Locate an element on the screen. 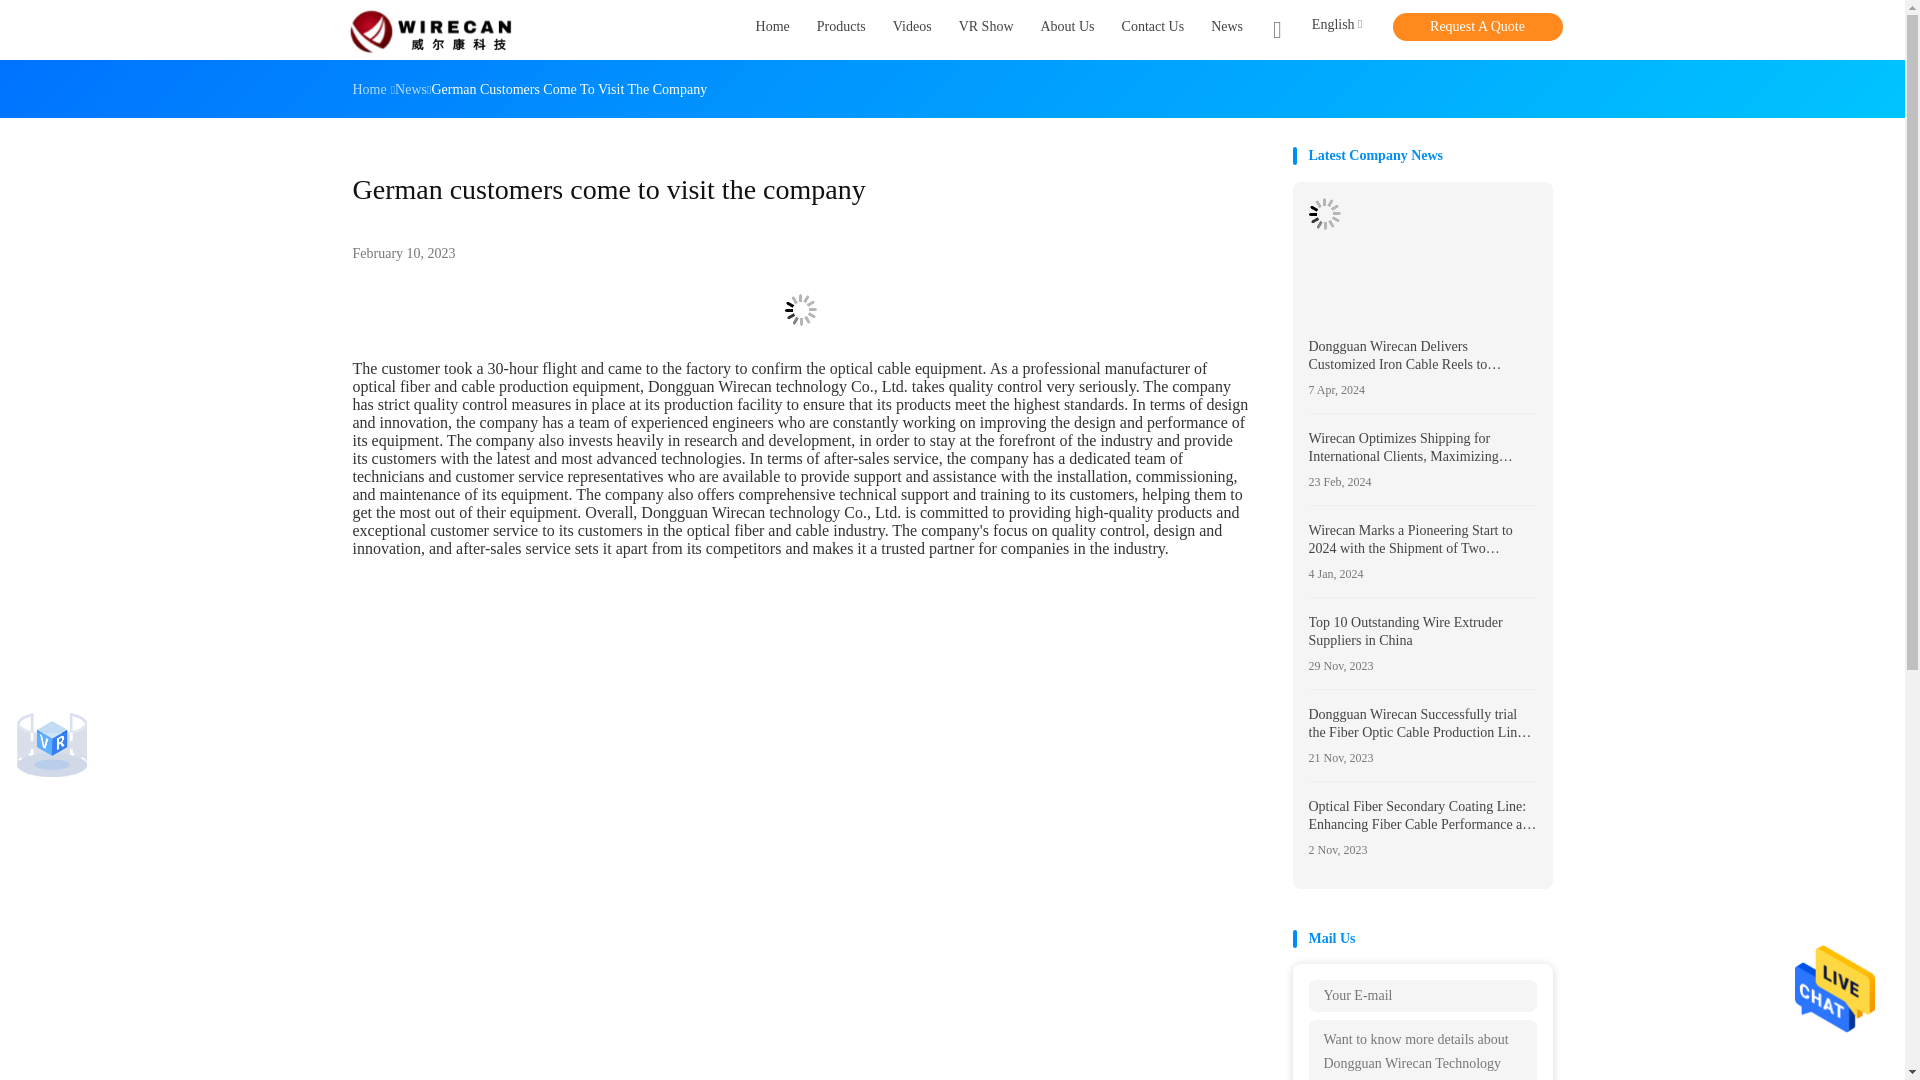 Image resolution: width=1920 pixels, height=1080 pixels. VR Show is located at coordinates (986, 30).